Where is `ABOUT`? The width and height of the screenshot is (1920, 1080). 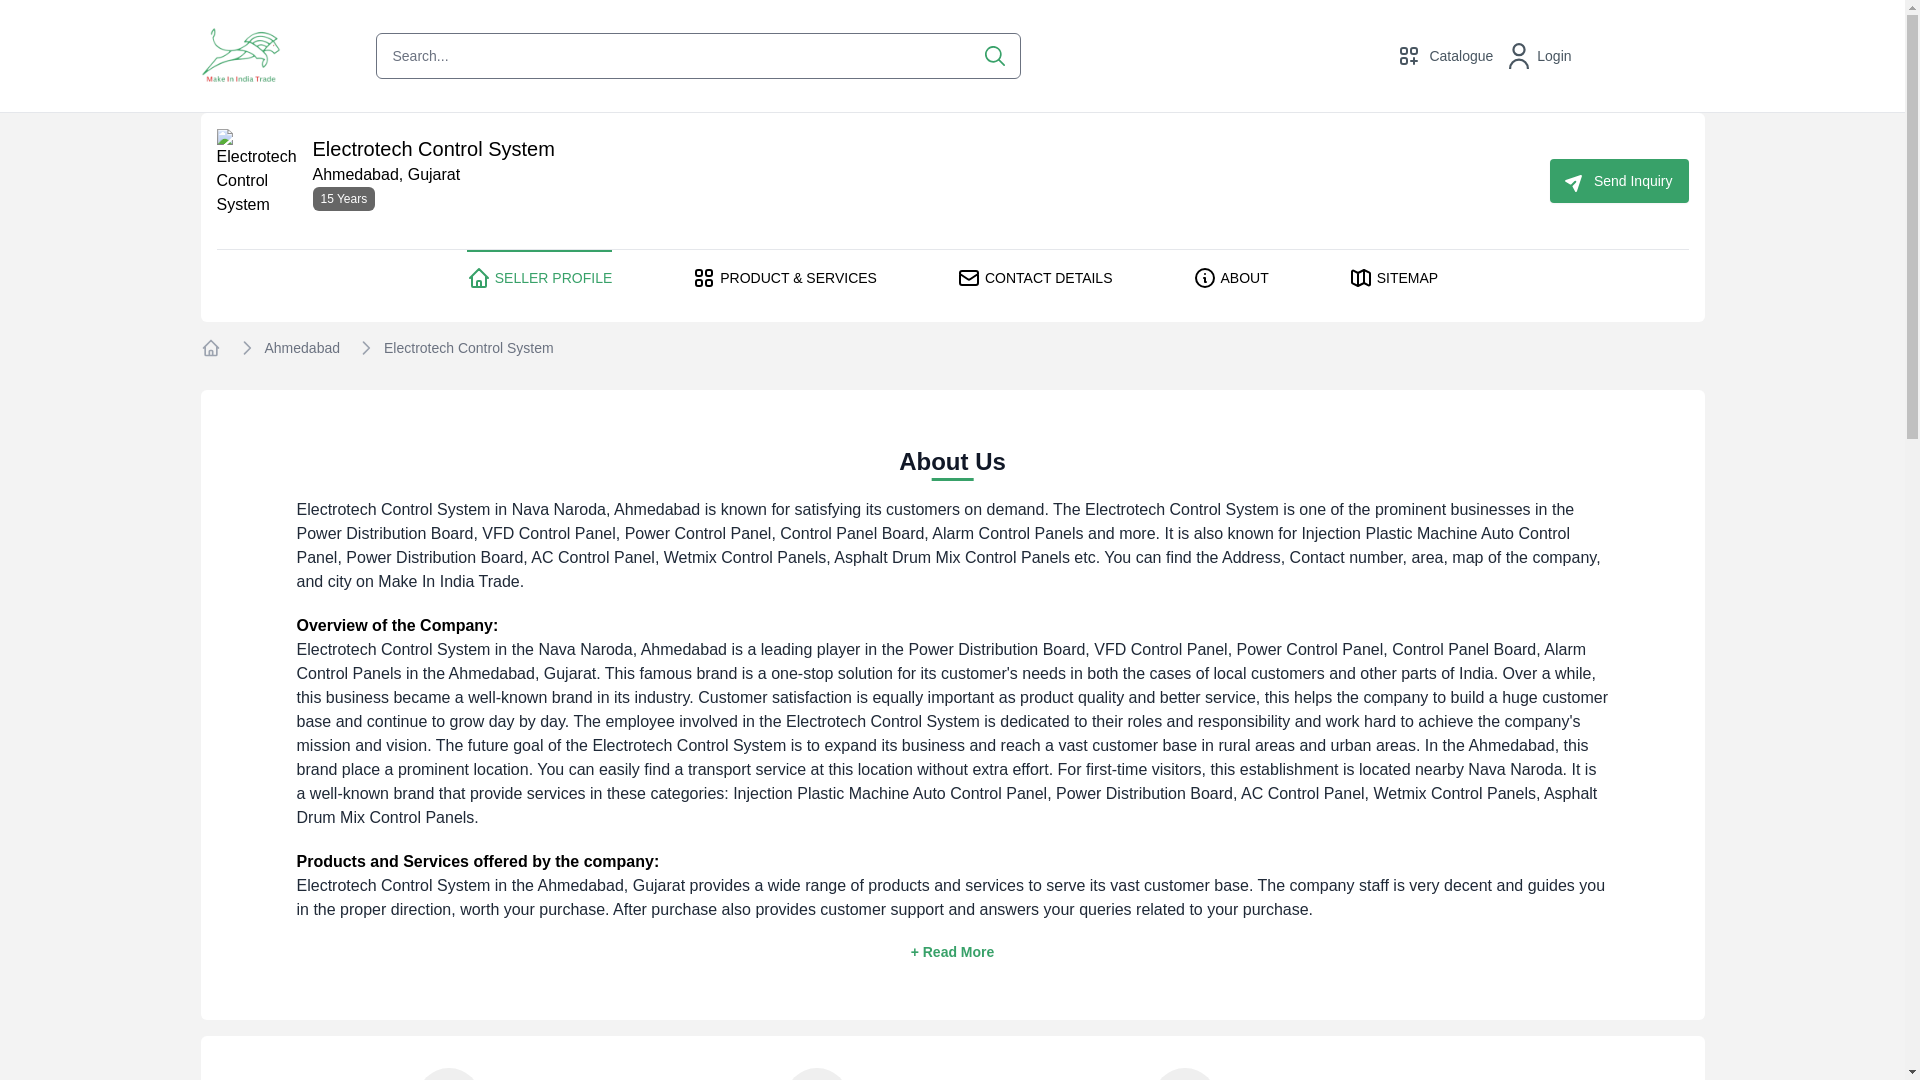
ABOUT is located at coordinates (1230, 278).